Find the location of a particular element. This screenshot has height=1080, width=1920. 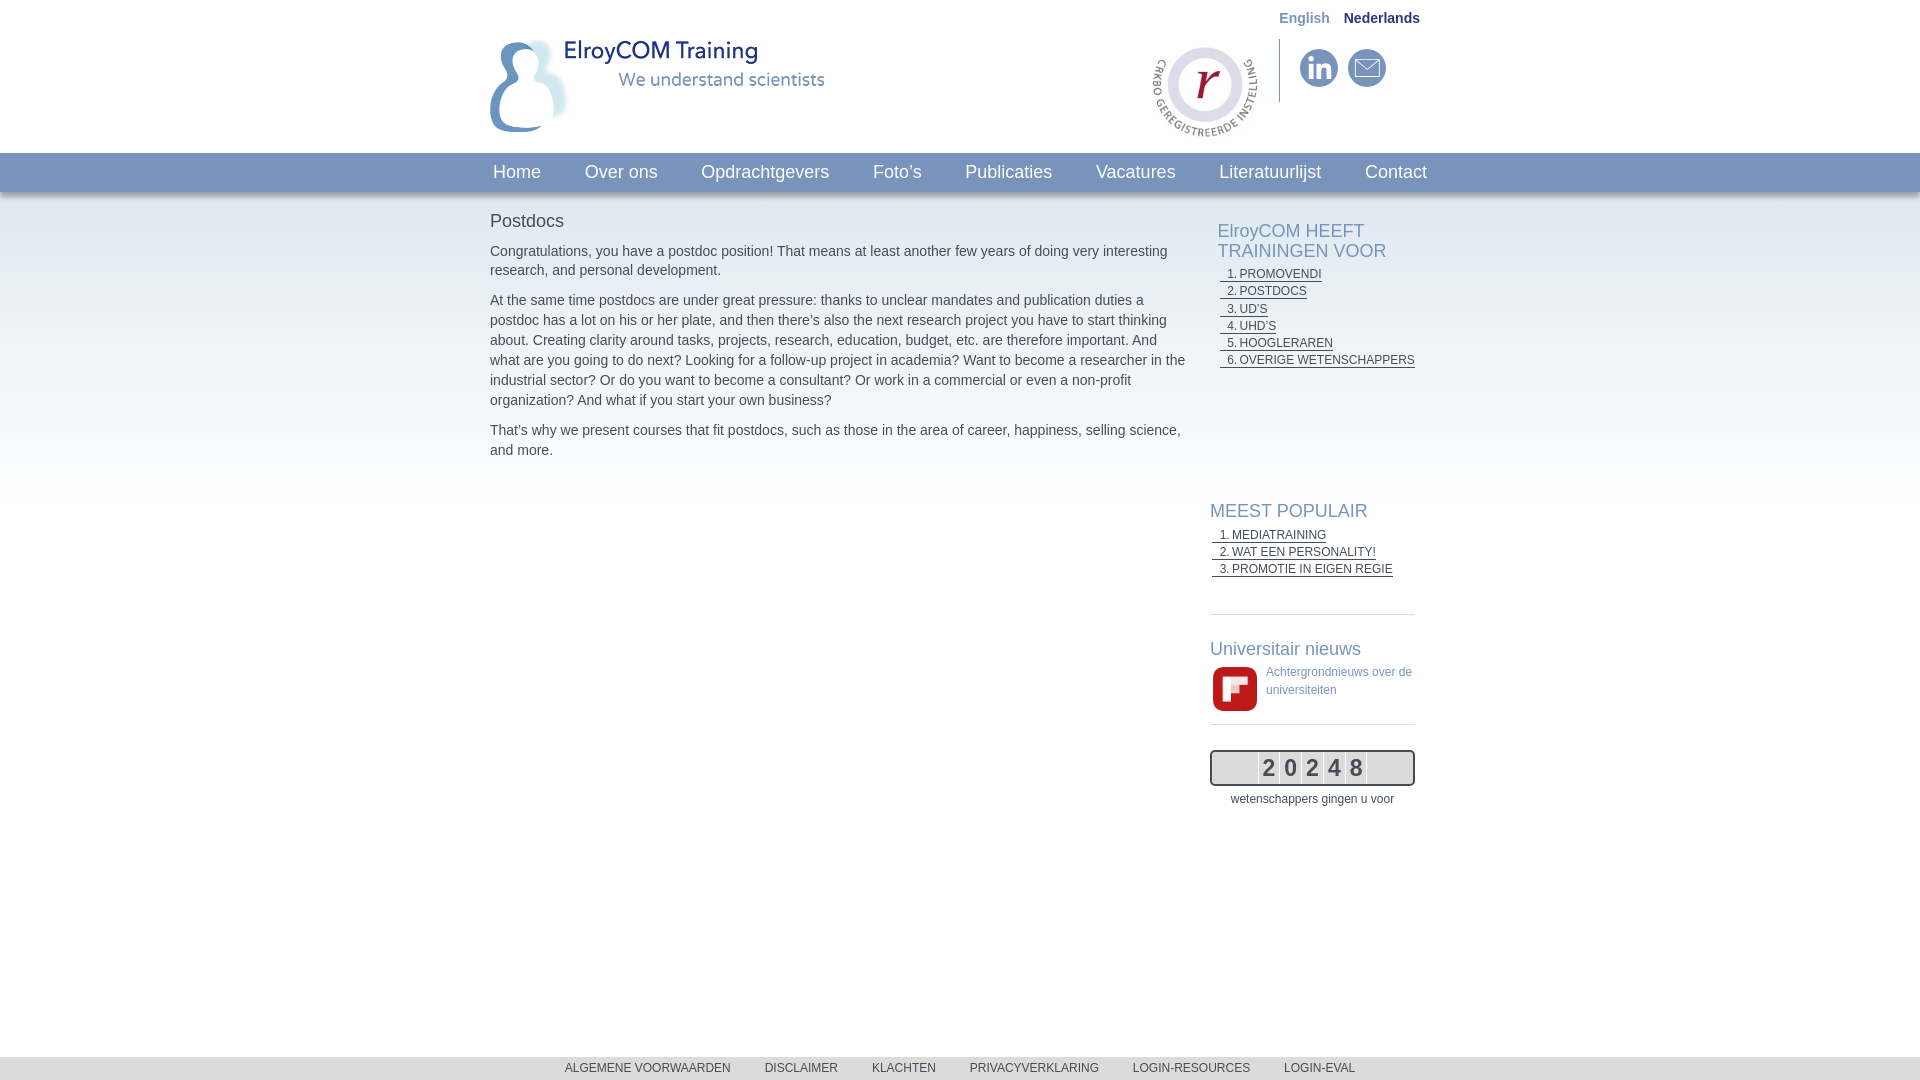

HOOGLERAREN is located at coordinates (1276, 343).